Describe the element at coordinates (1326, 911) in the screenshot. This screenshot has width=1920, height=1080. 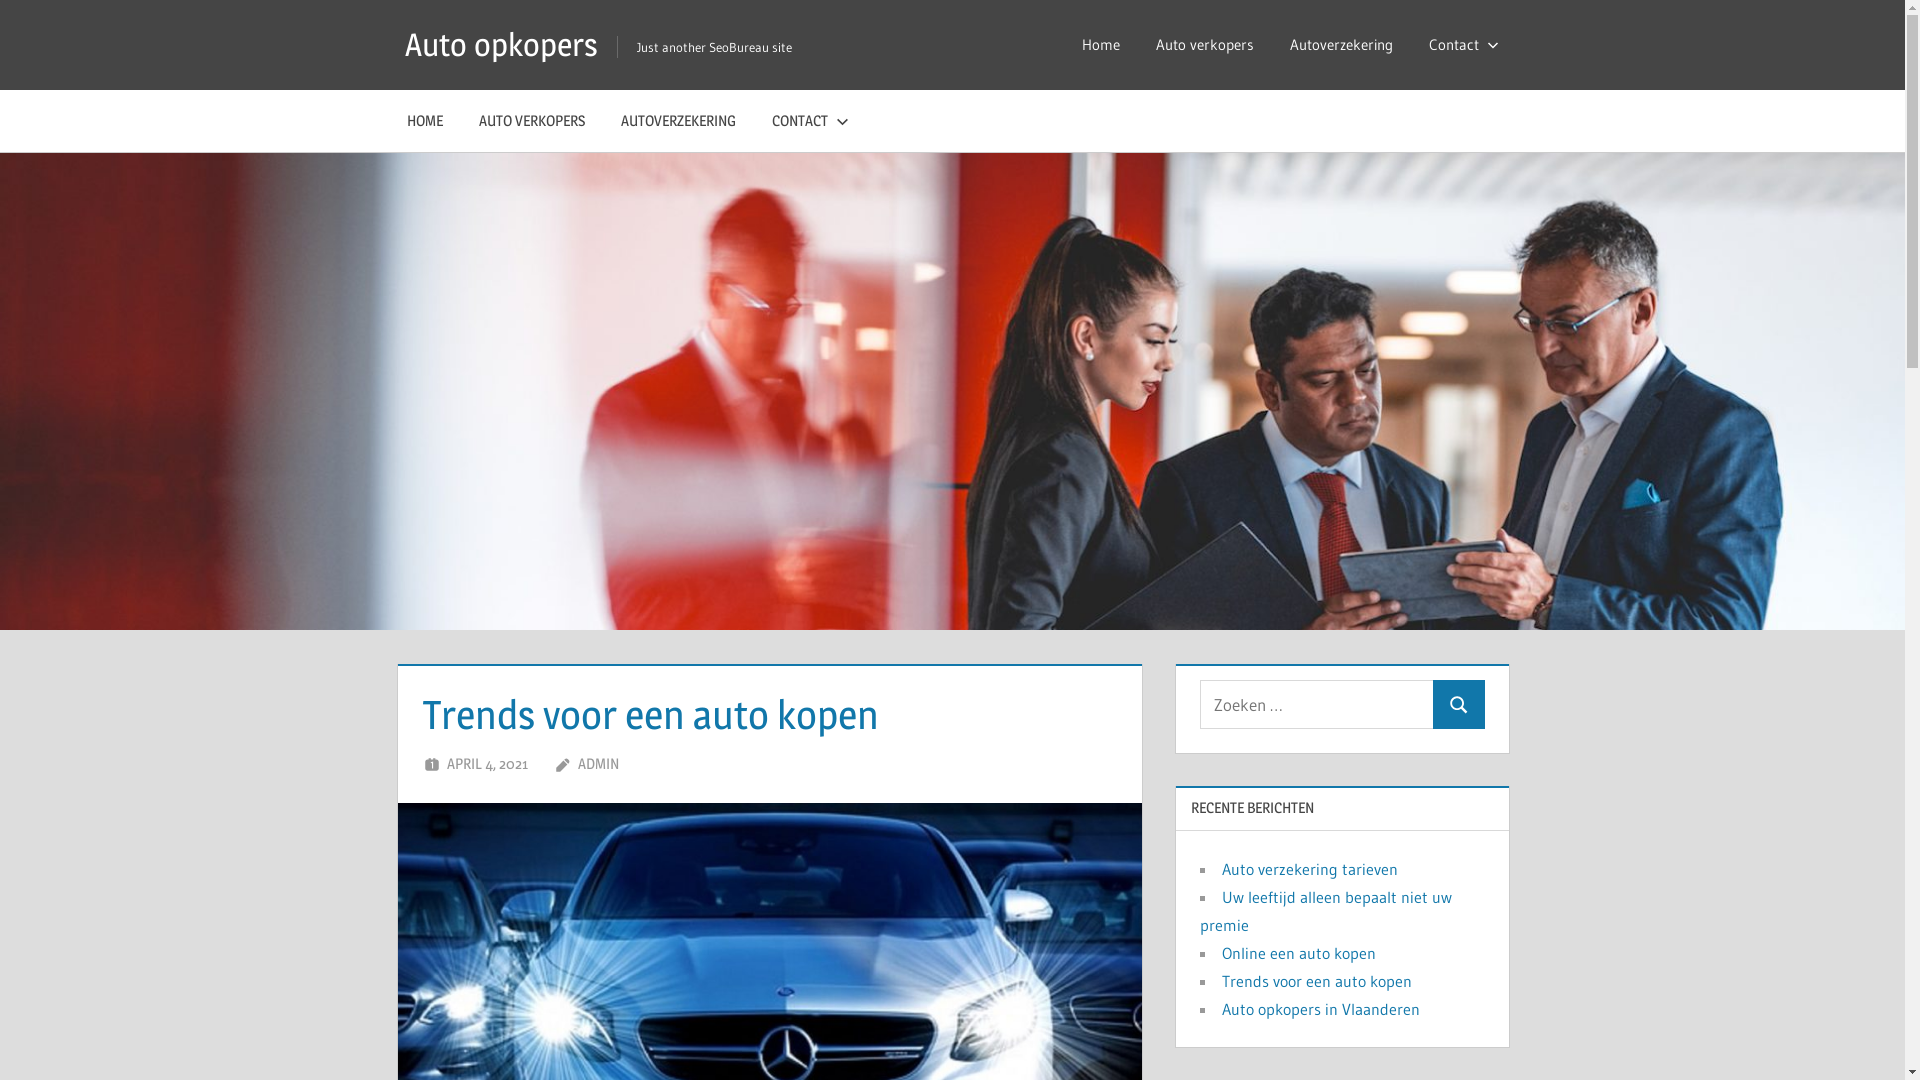
I see `Uw leeftijd alleen bepaalt niet uw premie` at that location.